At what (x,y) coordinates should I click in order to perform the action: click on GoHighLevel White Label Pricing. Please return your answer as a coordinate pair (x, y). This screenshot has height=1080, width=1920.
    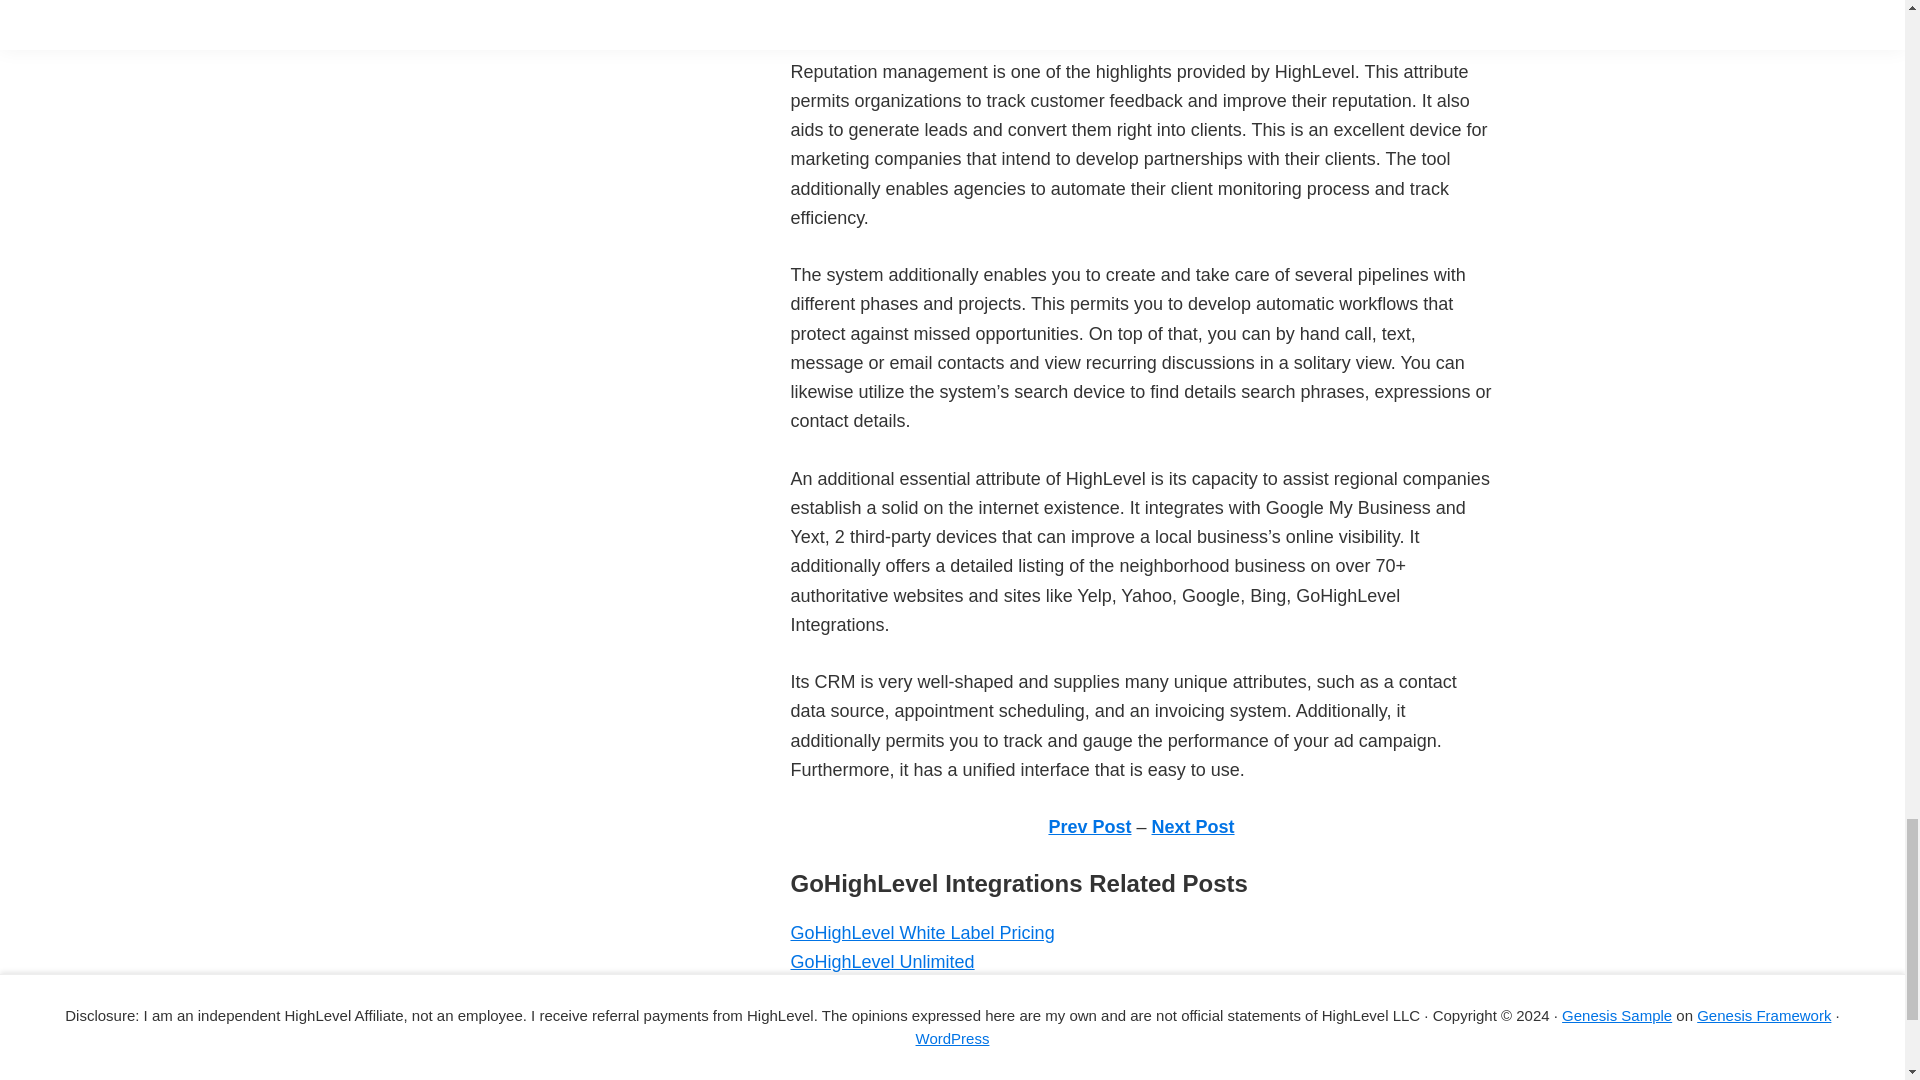
    Looking at the image, I should click on (922, 932).